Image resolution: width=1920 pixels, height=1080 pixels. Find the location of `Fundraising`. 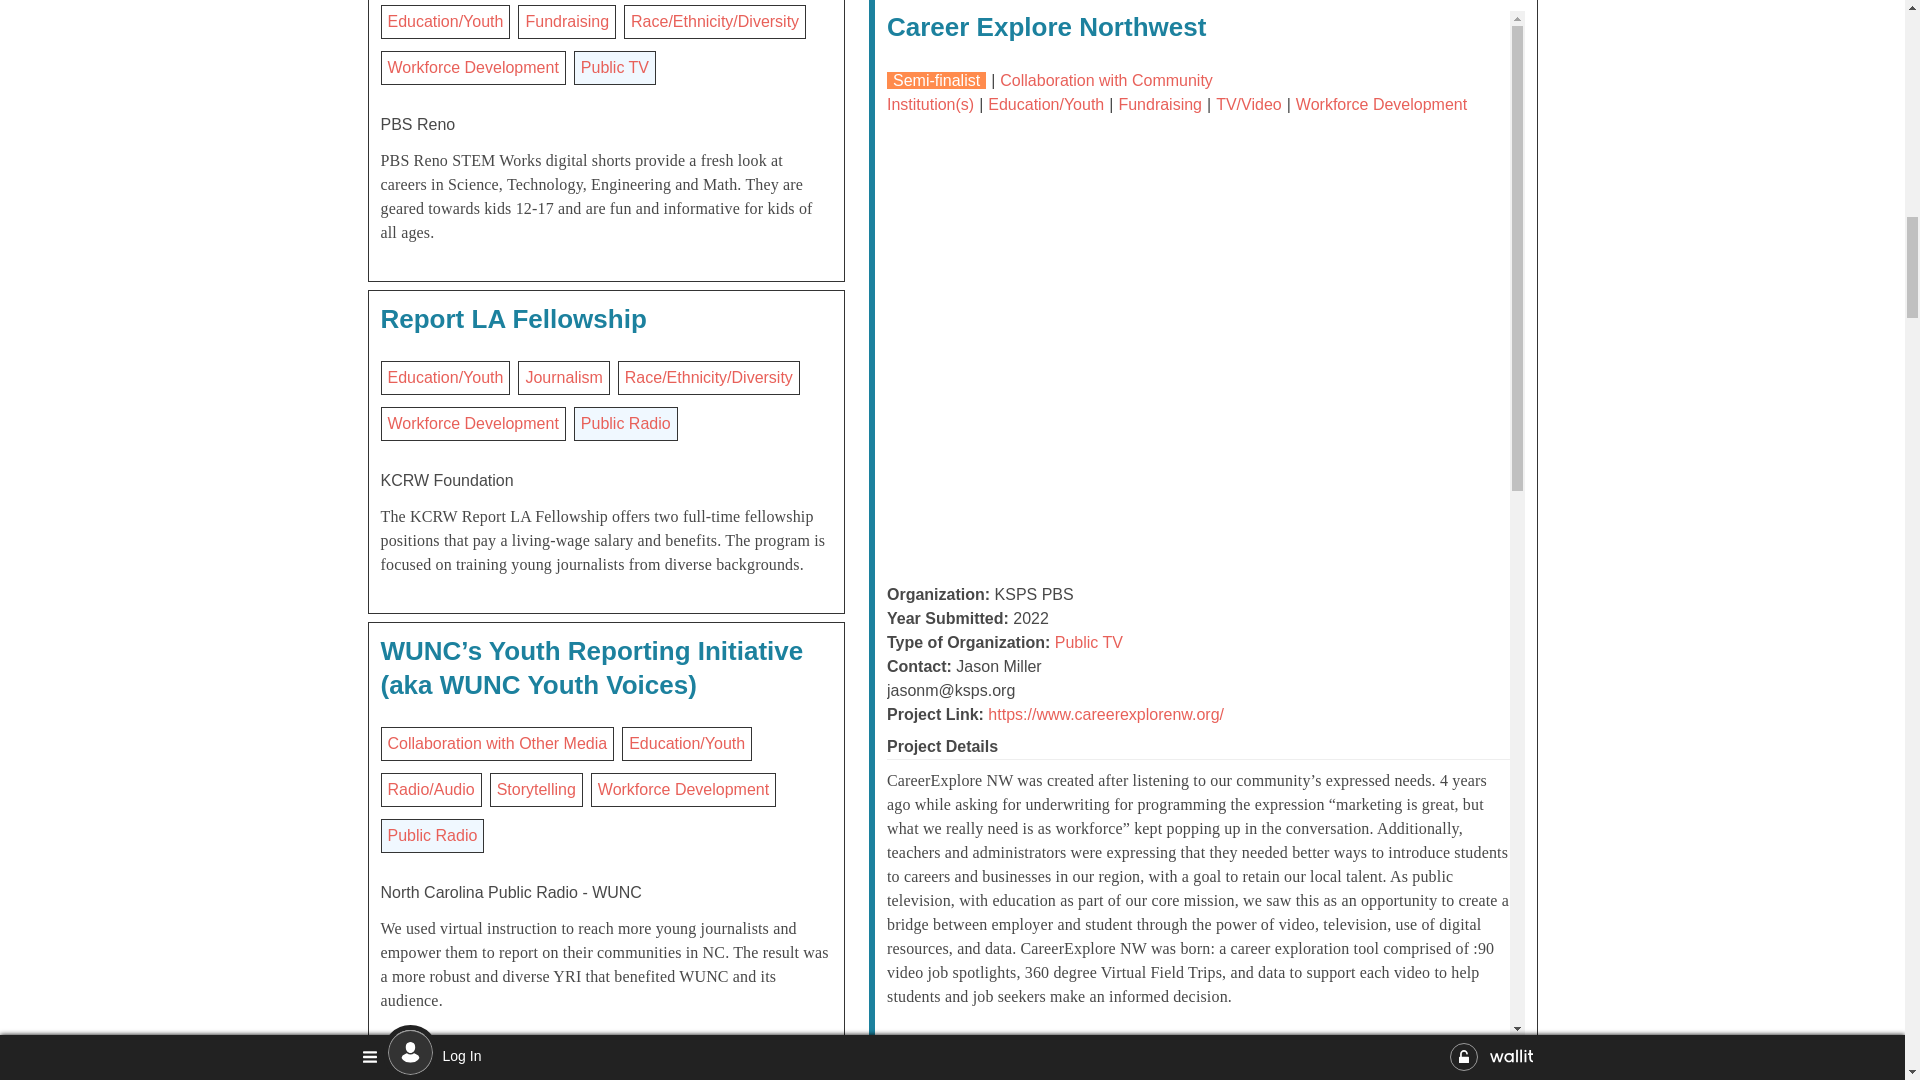

Fundraising is located at coordinates (566, 21).